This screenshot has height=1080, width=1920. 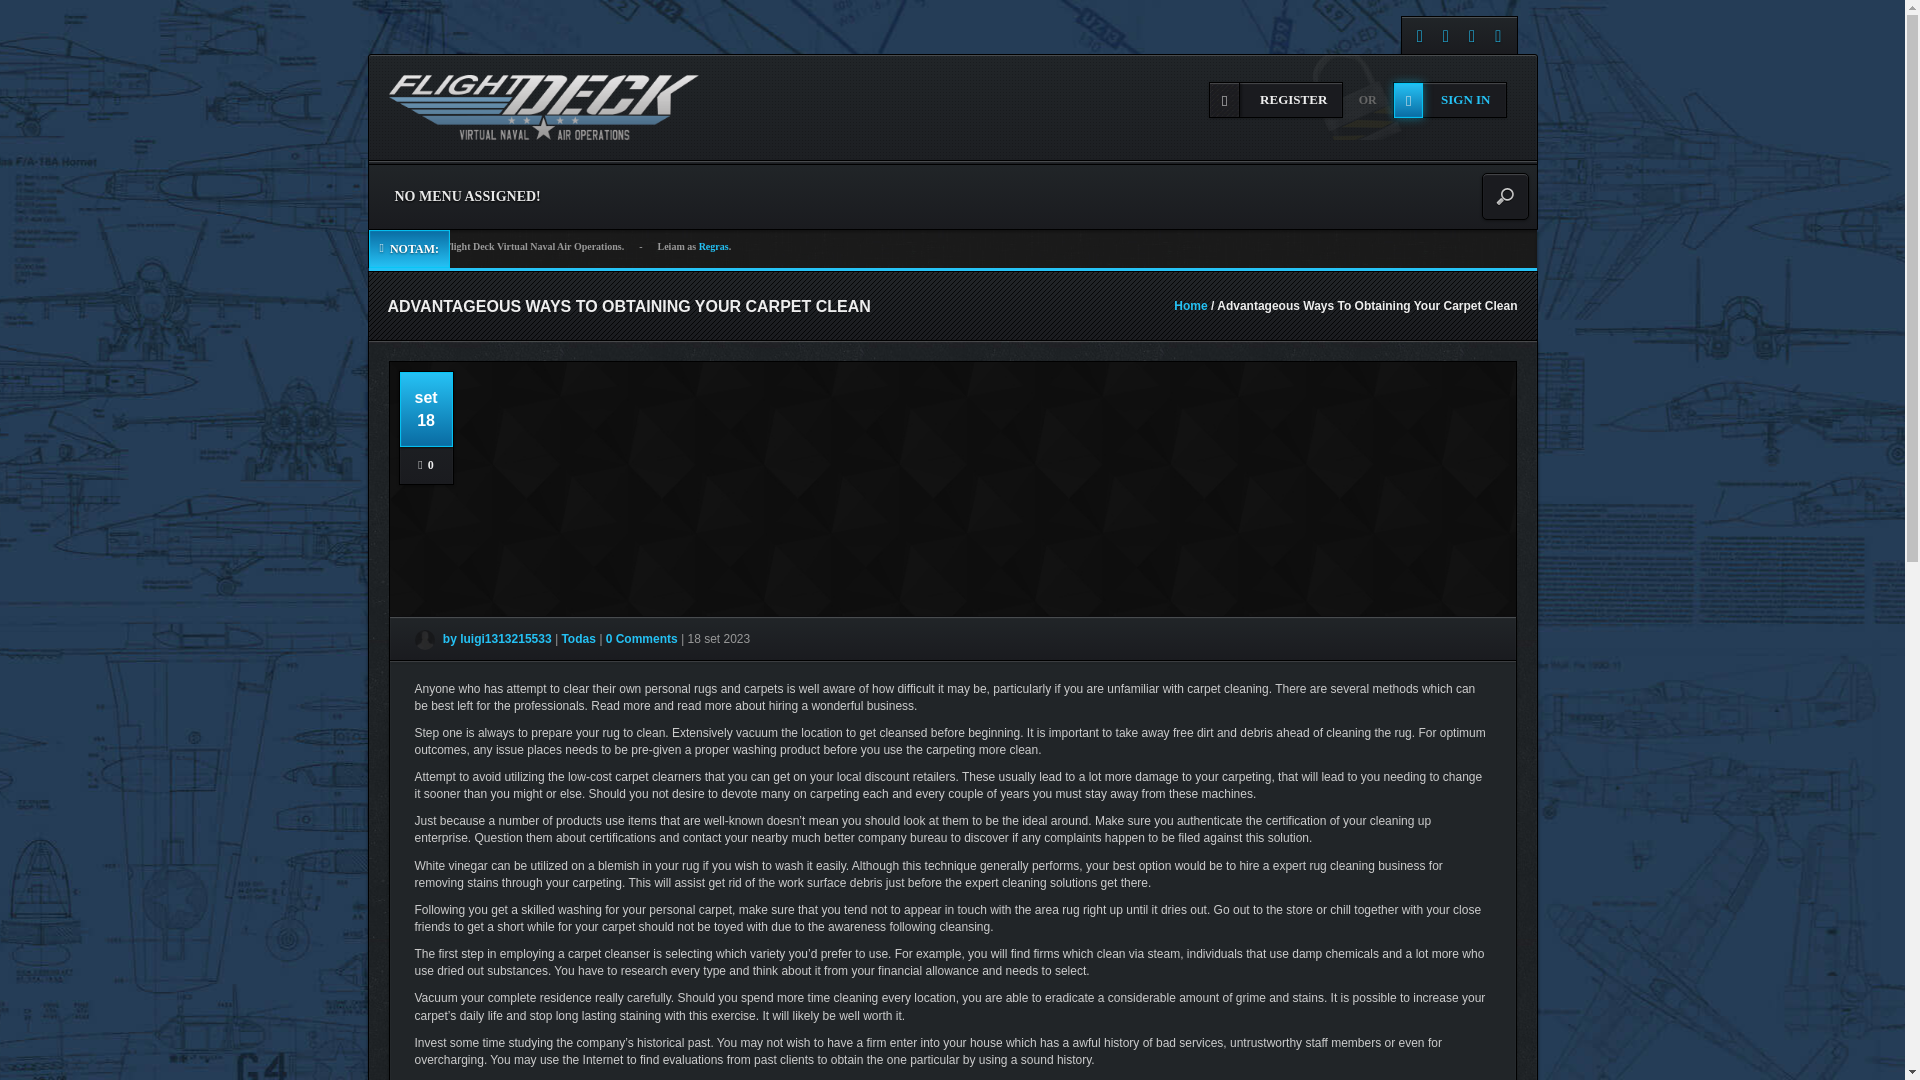 What do you see at coordinates (1190, 306) in the screenshot?
I see `Home` at bounding box center [1190, 306].